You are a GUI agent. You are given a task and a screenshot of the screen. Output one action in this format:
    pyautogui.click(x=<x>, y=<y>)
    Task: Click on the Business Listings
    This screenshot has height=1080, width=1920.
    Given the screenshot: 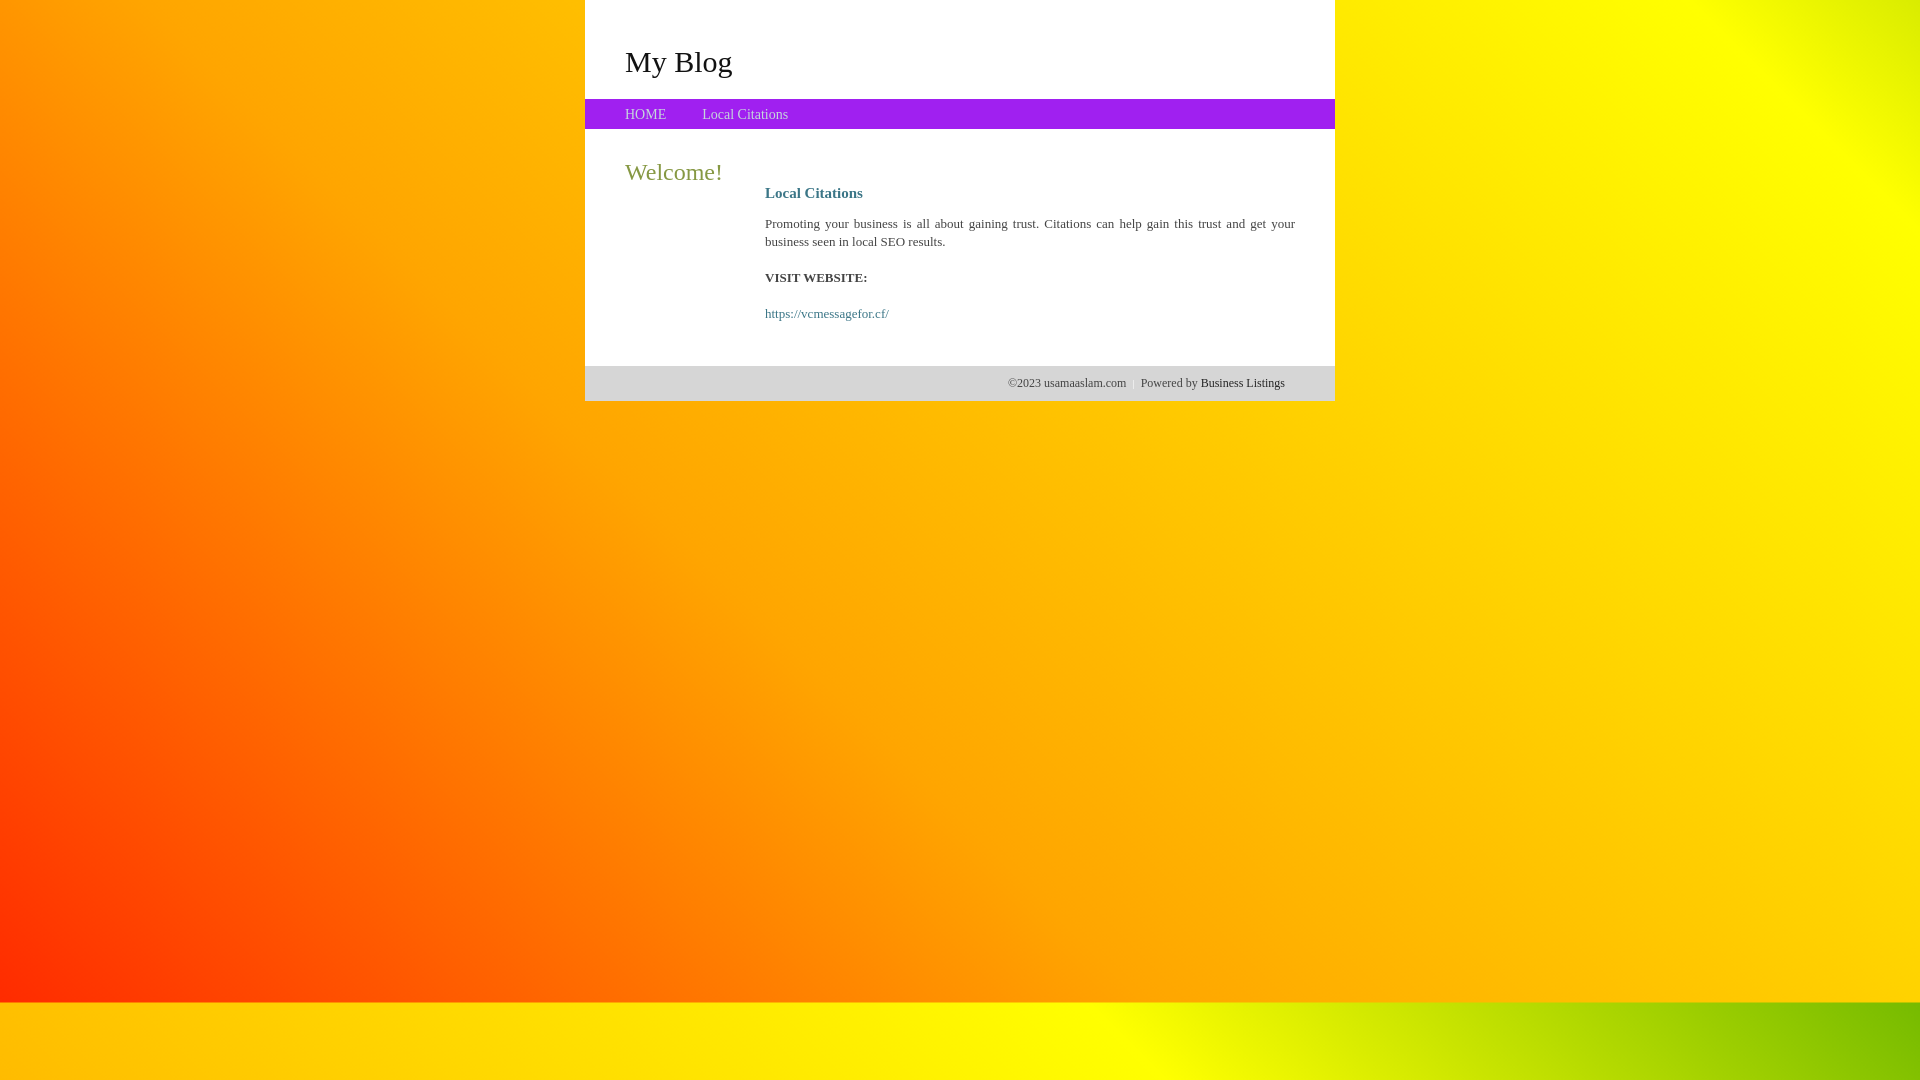 What is the action you would take?
    pyautogui.click(x=1243, y=383)
    